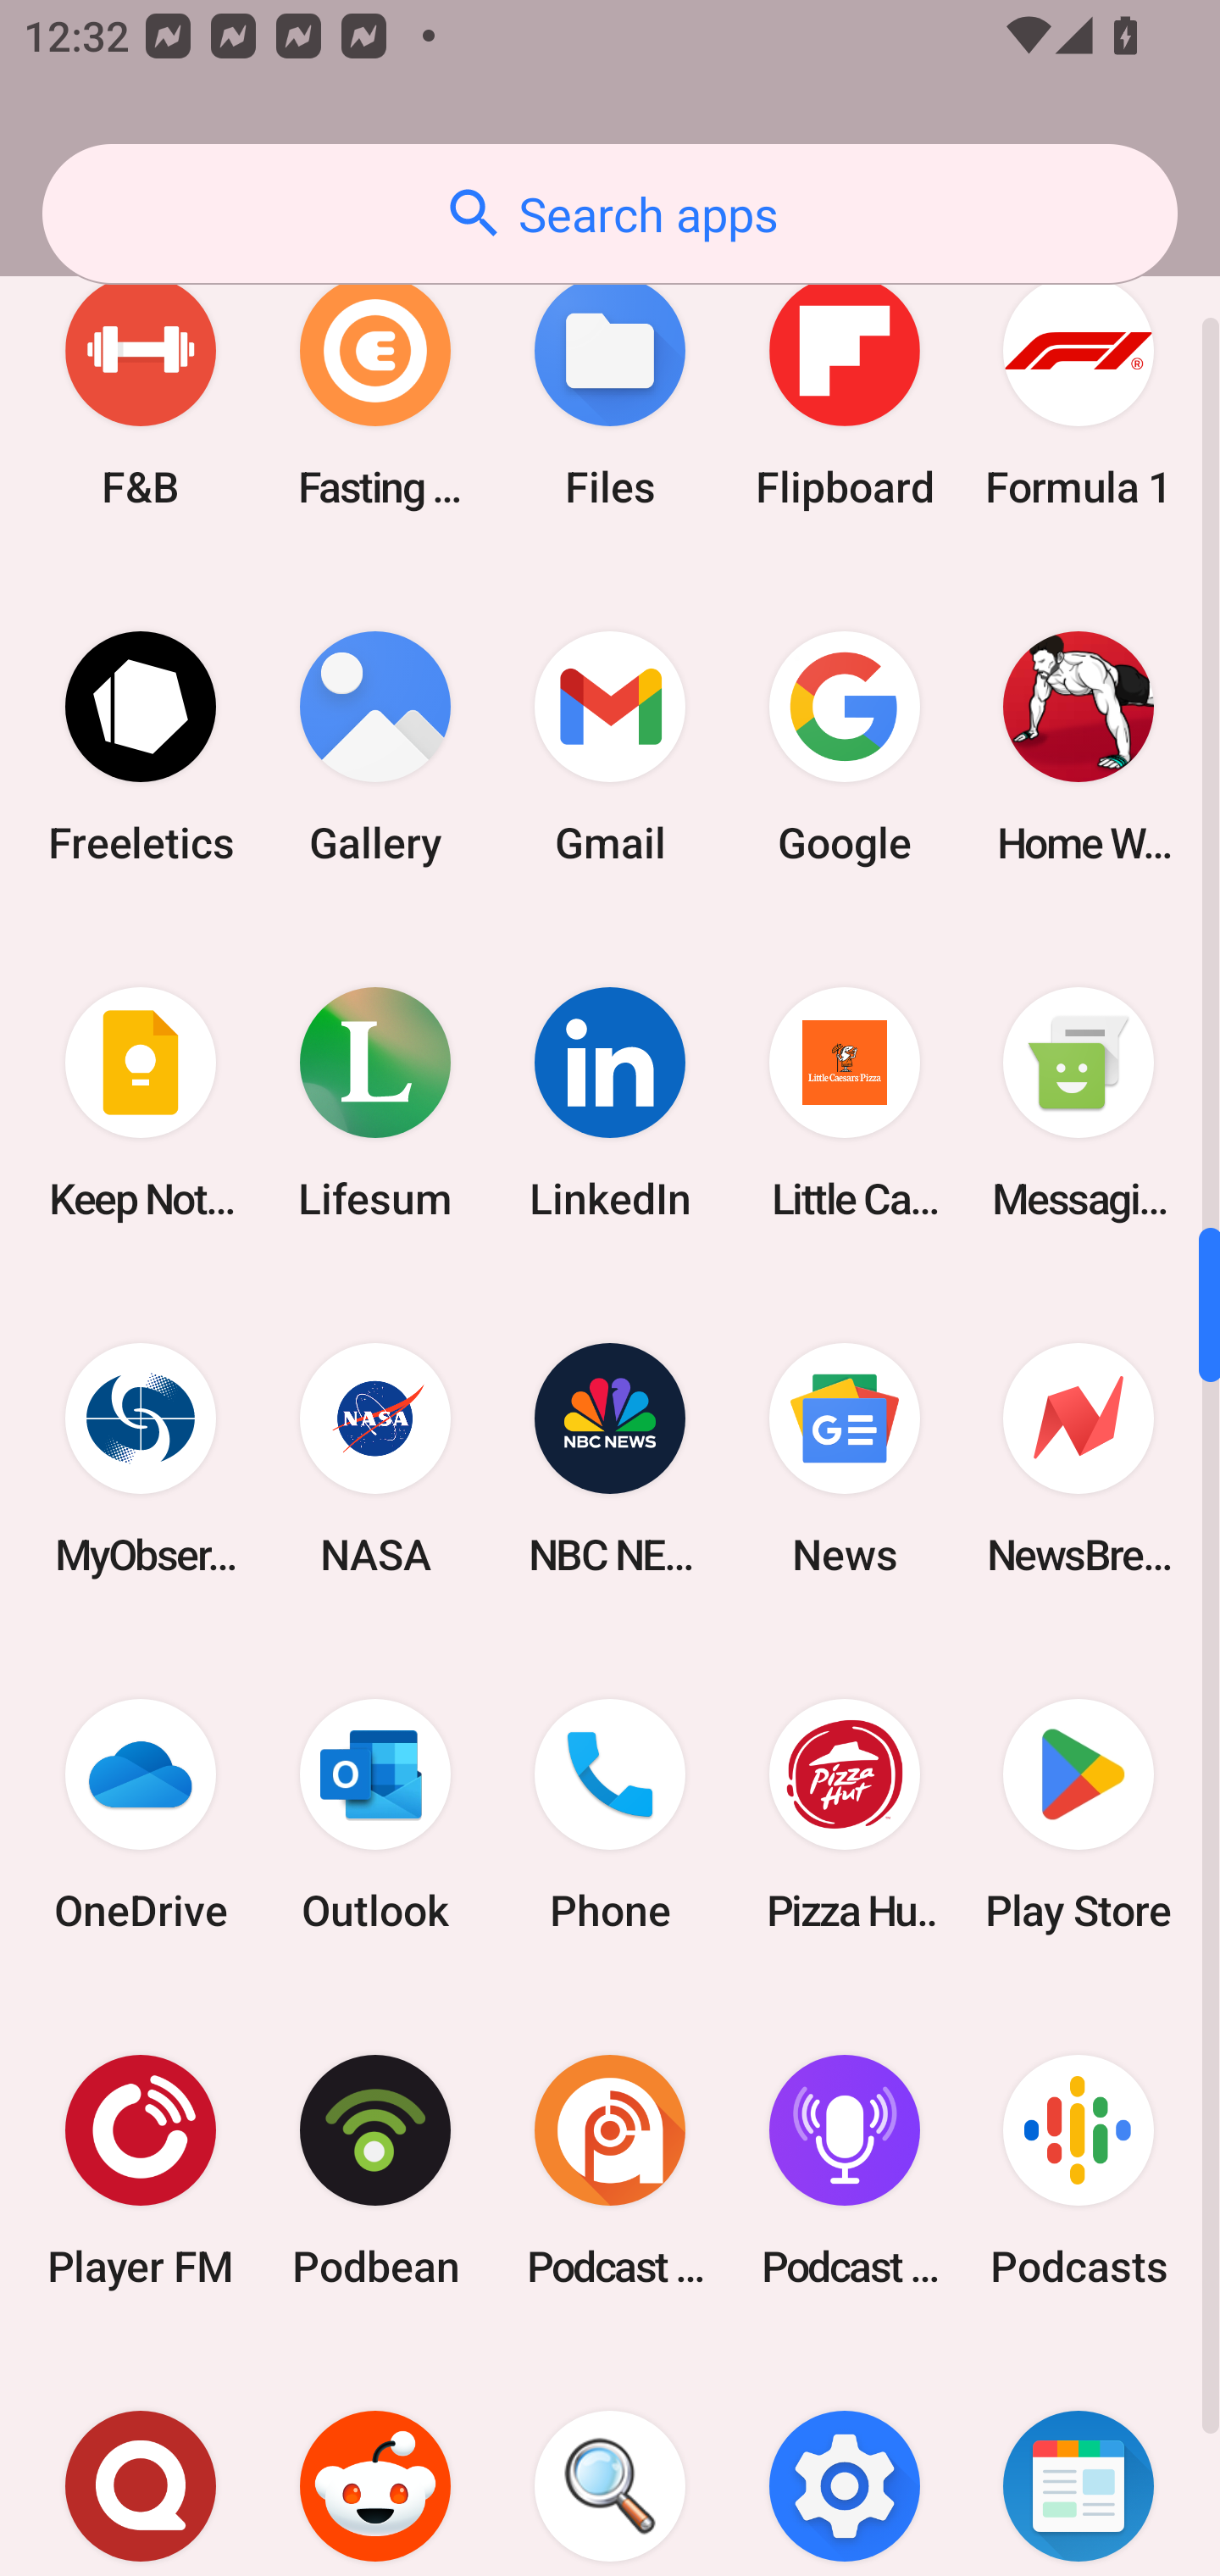 This screenshot has width=1220, height=2576. What do you see at coordinates (1079, 1102) in the screenshot?
I see `Messaging` at bounding box center [1079, 1102].